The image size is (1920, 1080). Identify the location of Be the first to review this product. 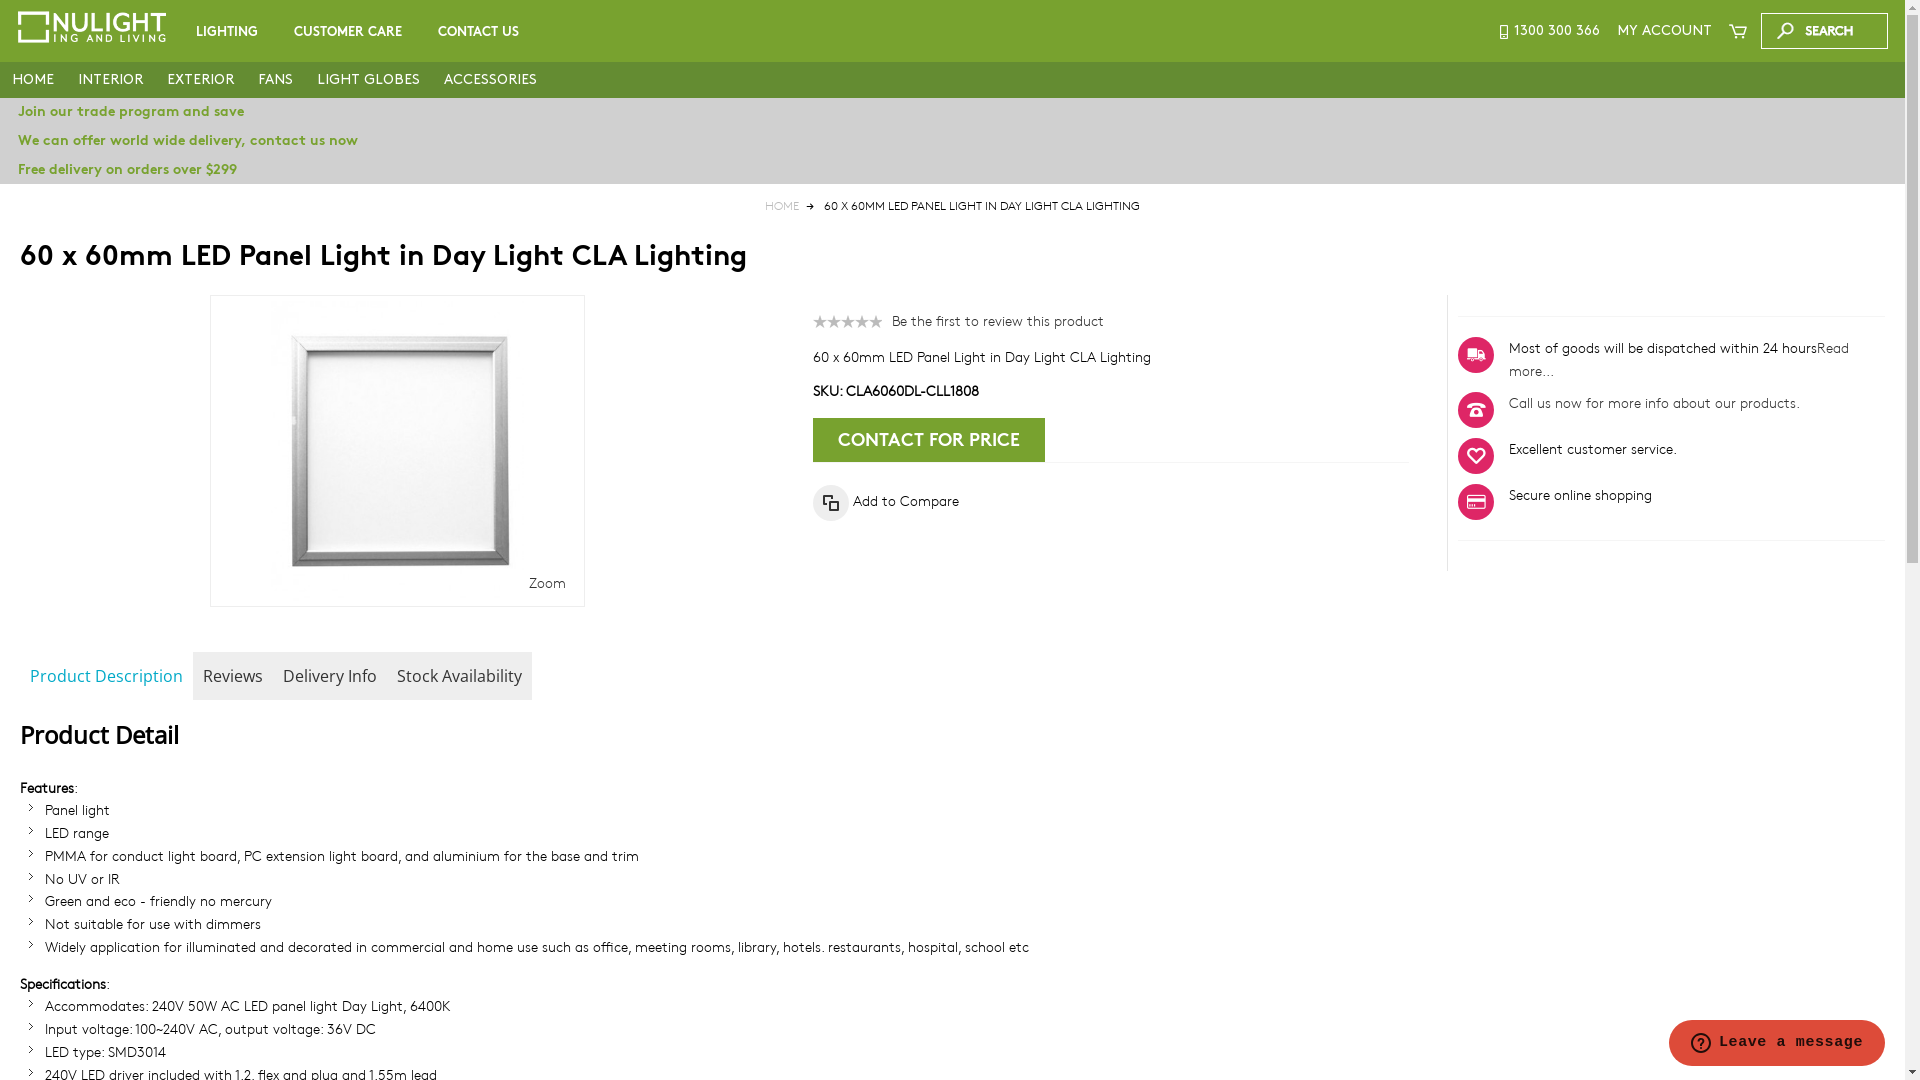
(998, 320).